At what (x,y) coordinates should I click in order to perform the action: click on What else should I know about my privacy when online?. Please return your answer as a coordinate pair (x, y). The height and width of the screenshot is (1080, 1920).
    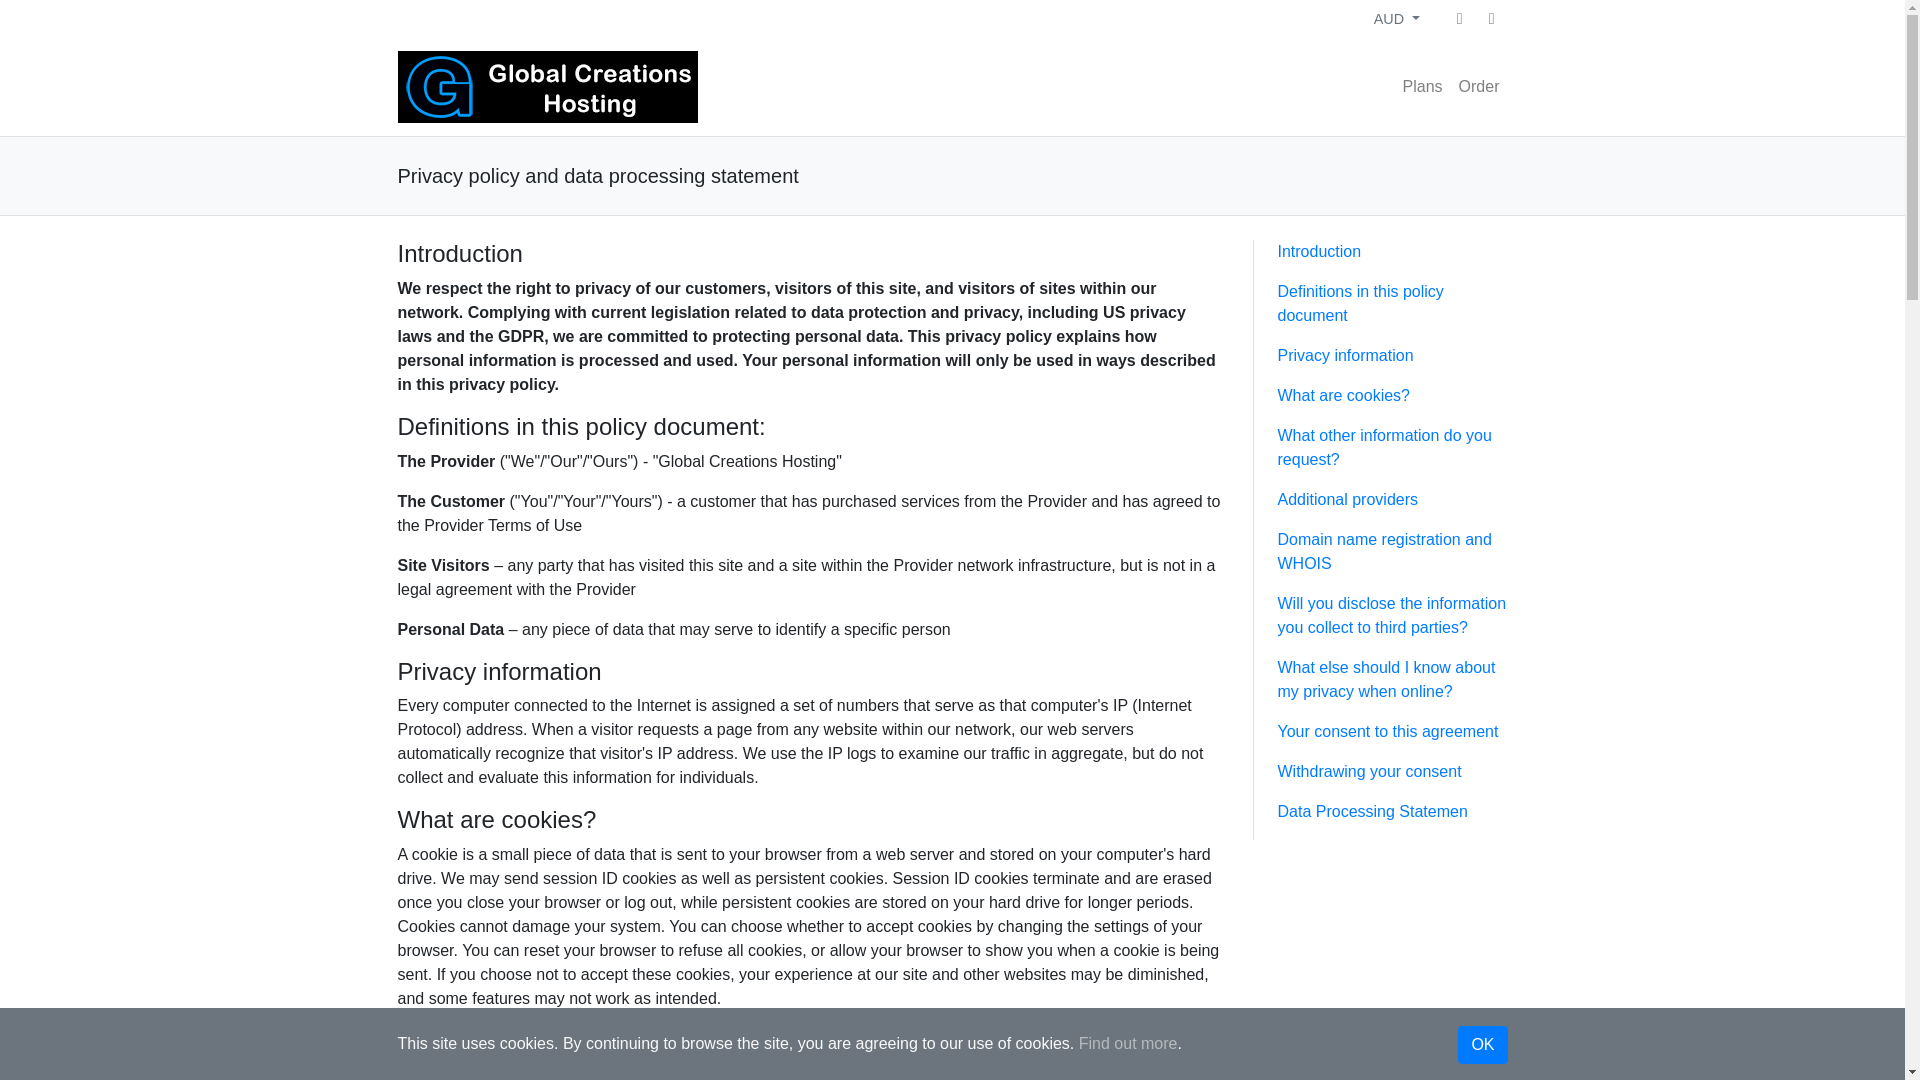
    Looking at the image, I should click on (1386, 678).